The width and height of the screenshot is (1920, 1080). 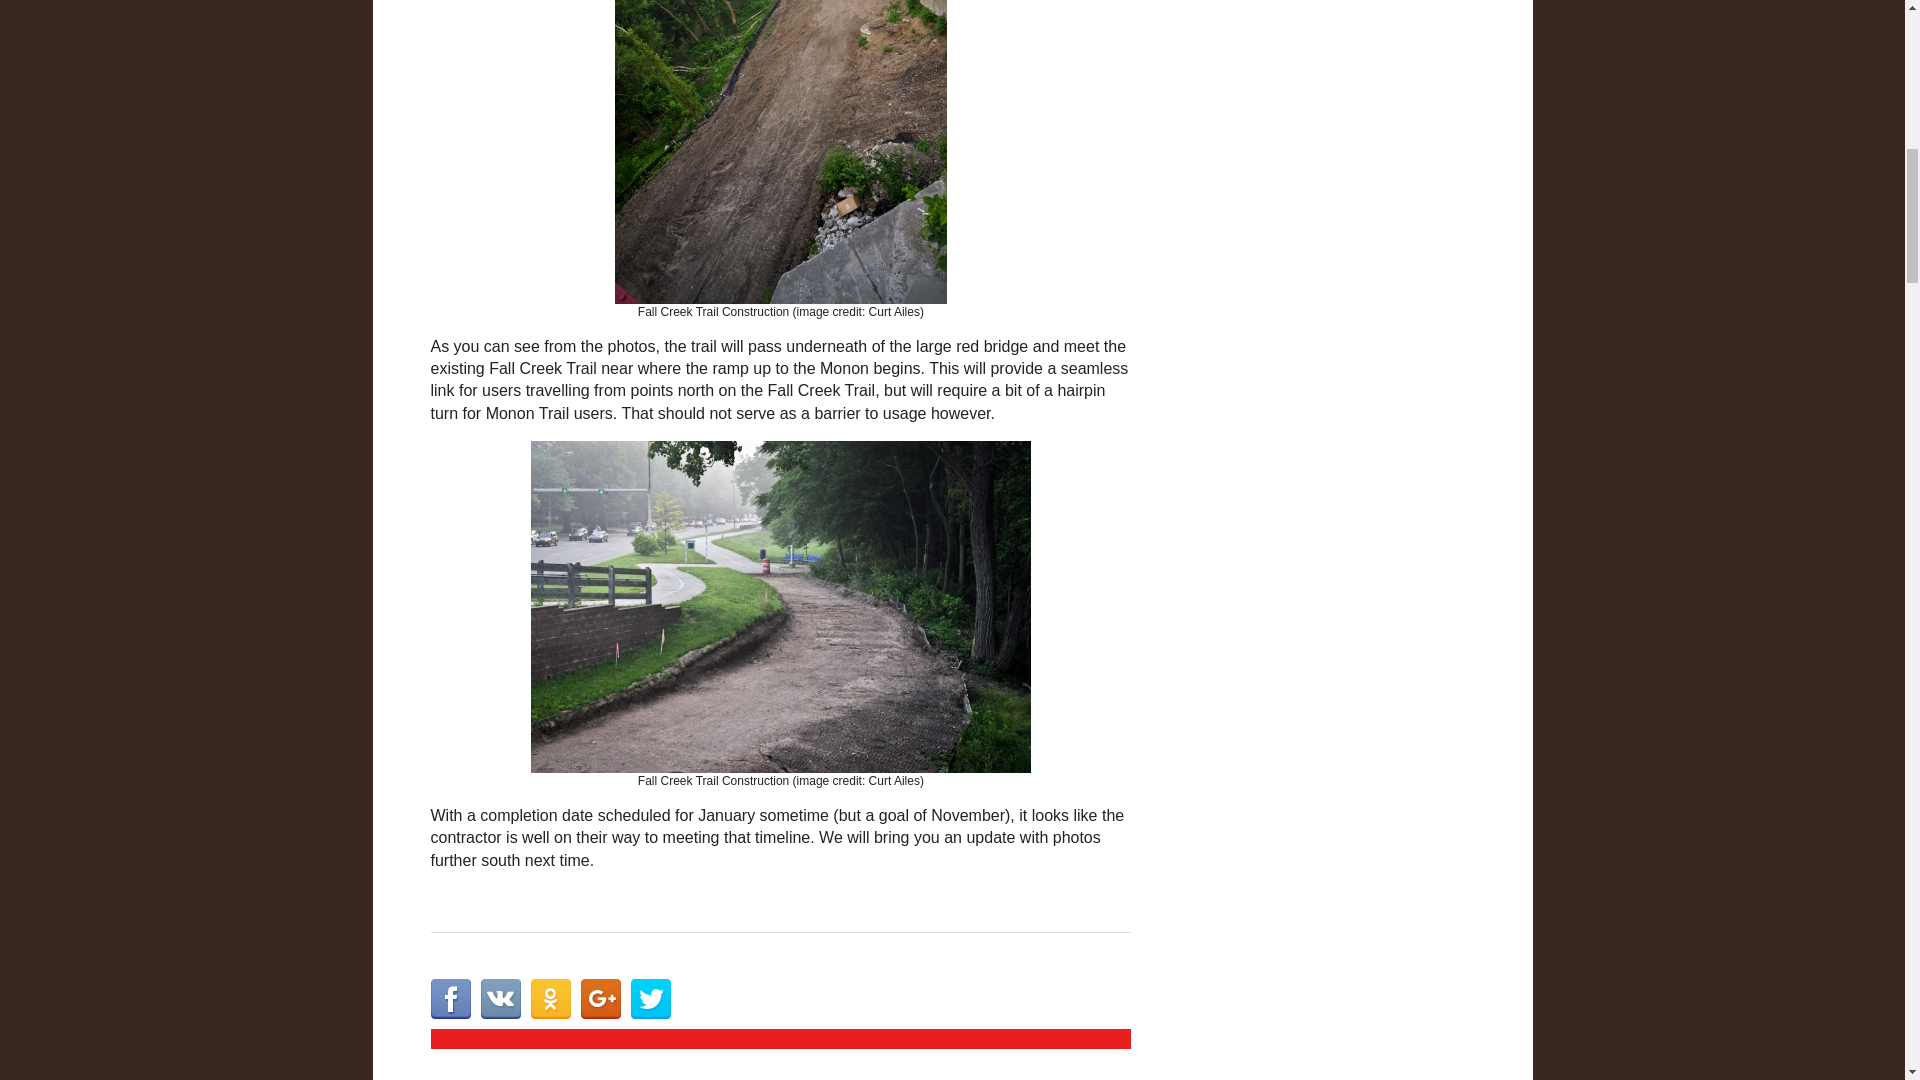 I want to click on Share in OK, so click(x=550, y=998).